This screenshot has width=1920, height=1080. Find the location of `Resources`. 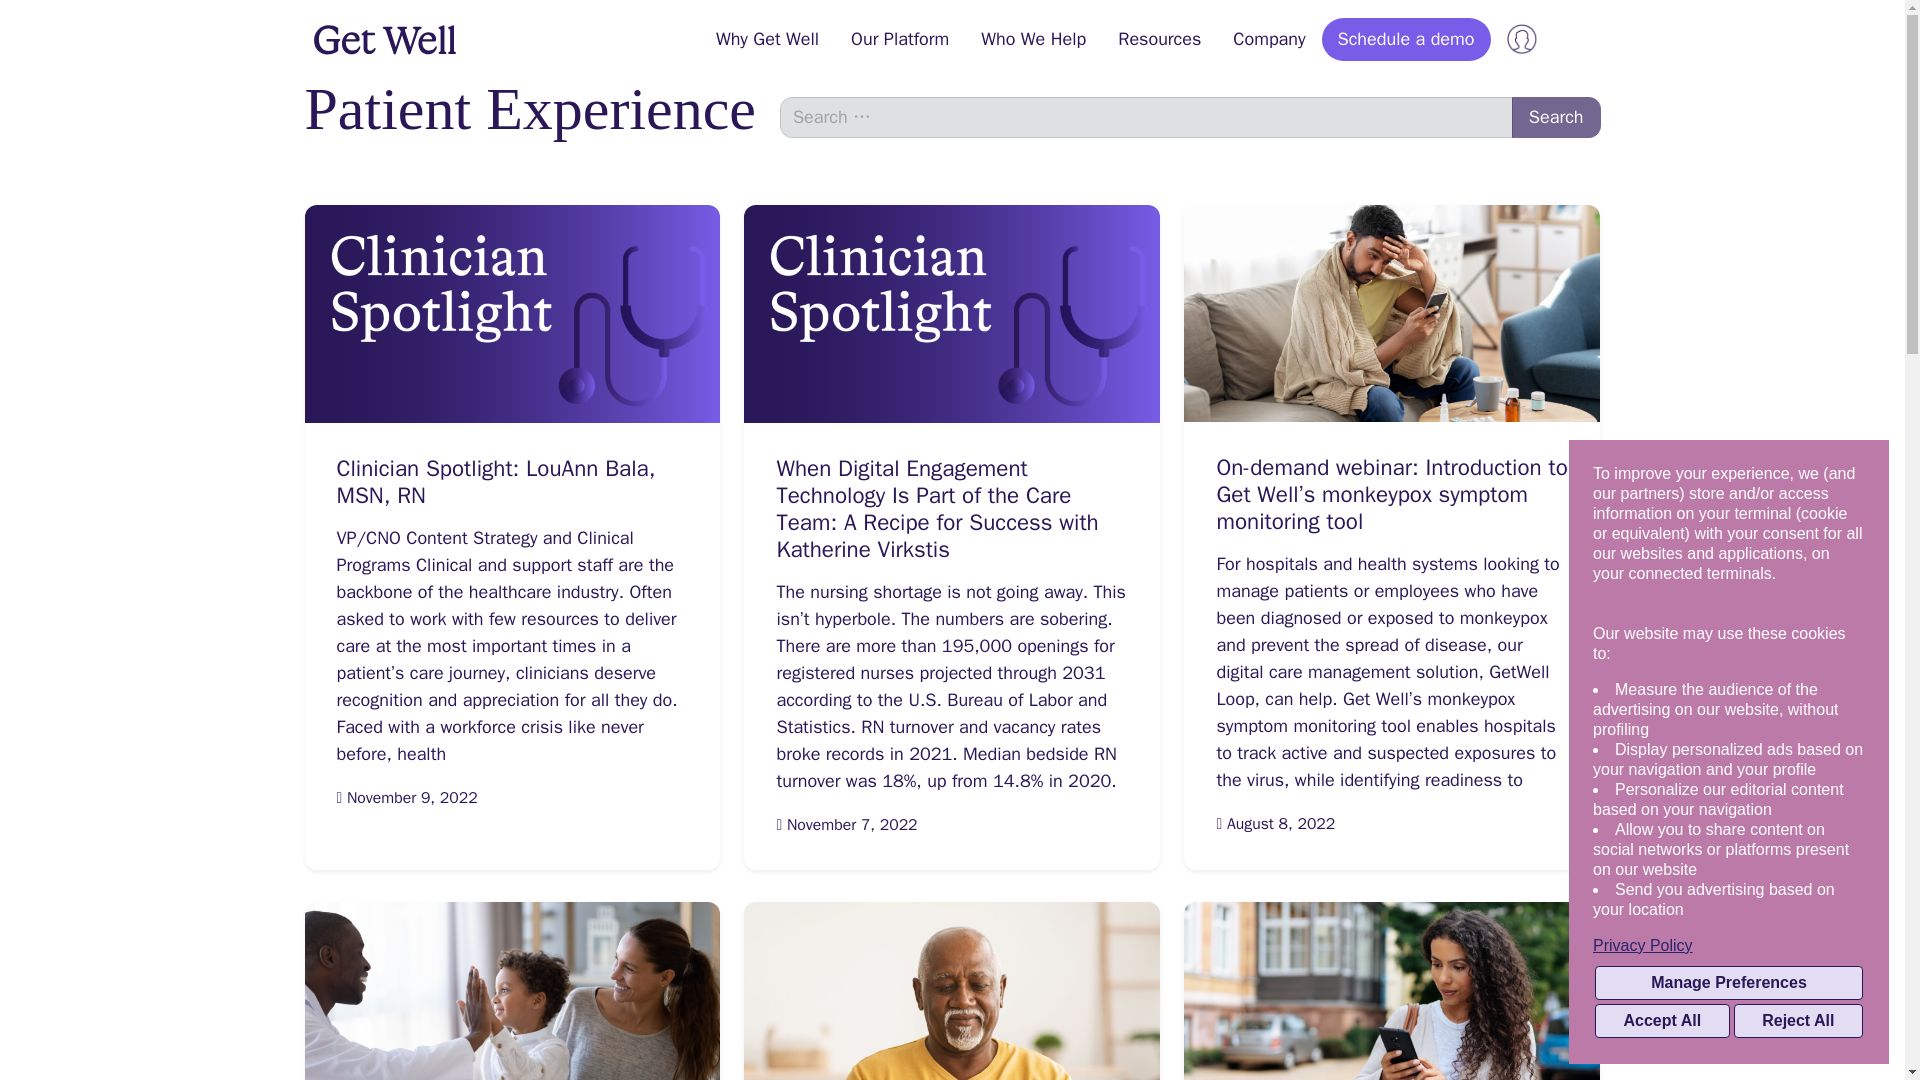

Resources is located at coordinates (1160, 39).